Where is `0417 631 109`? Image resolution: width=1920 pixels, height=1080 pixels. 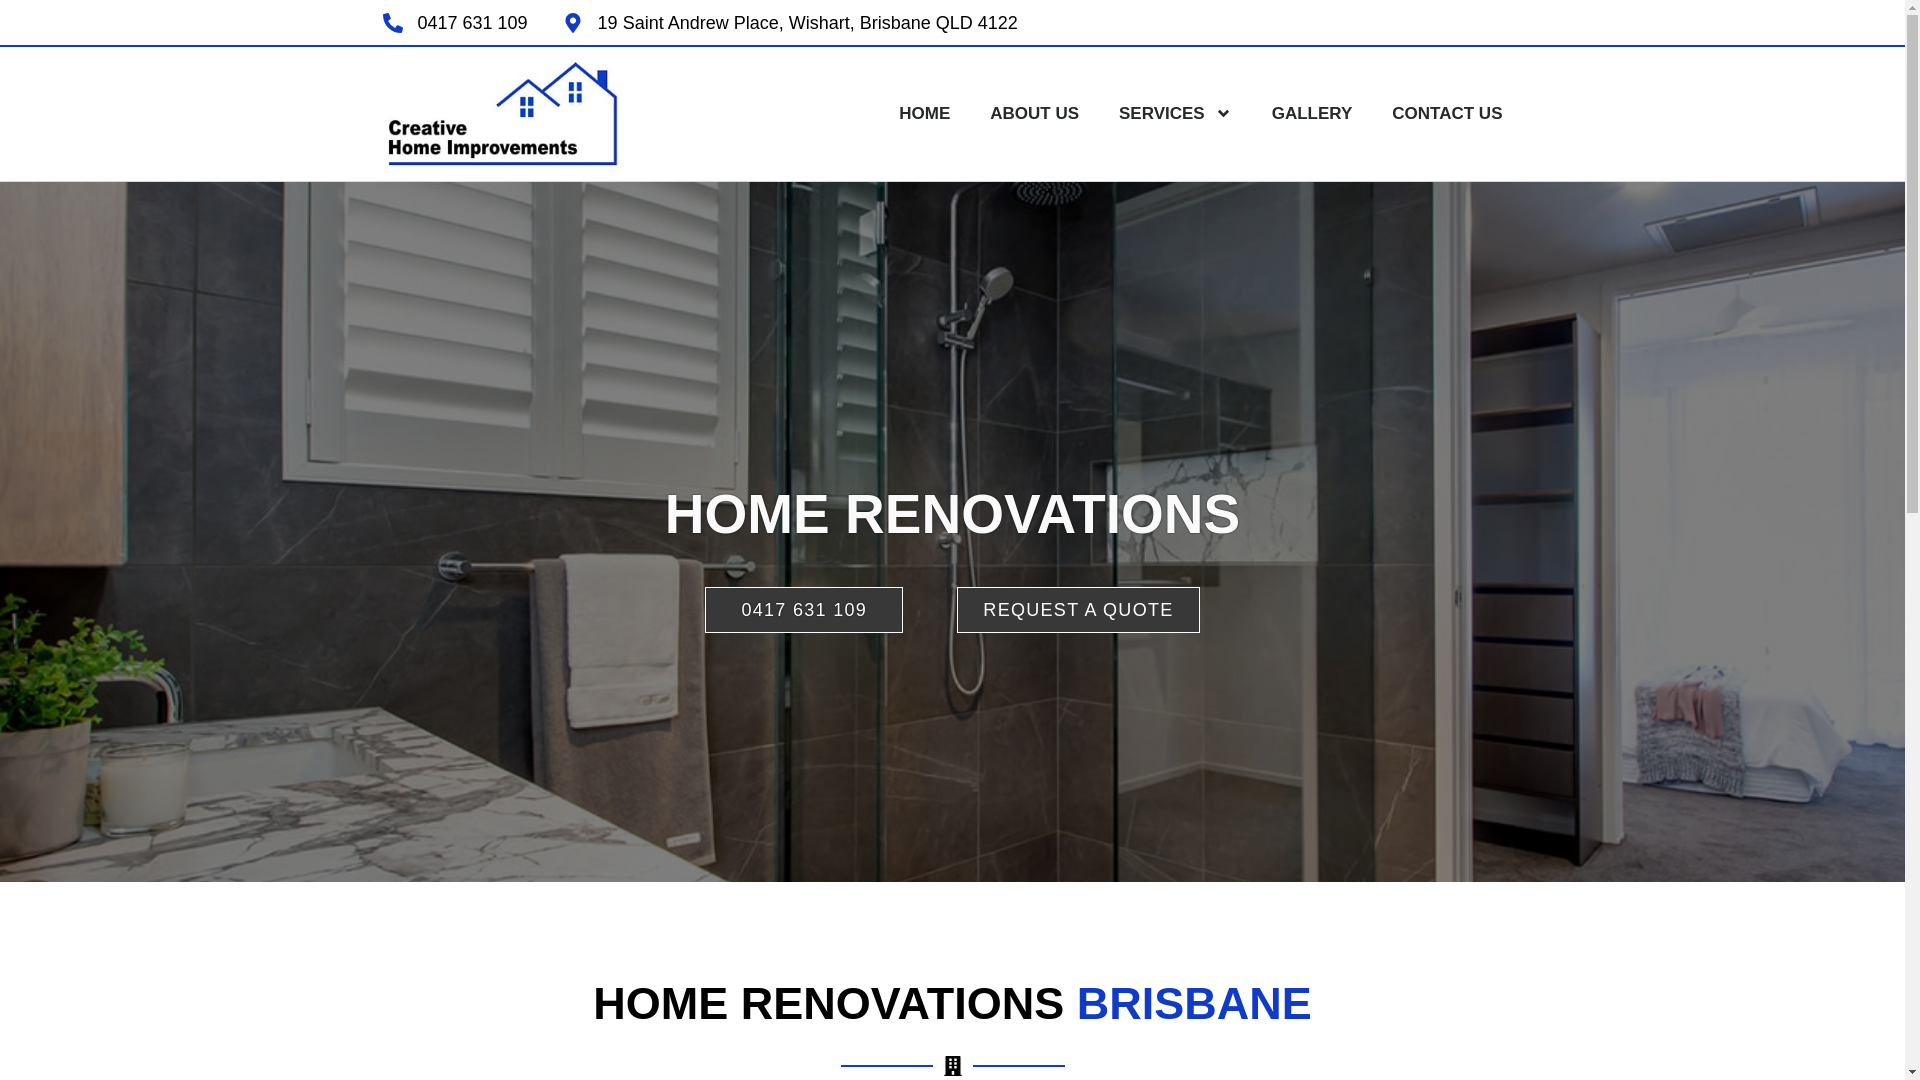 0417 631 109 is located at coordinates (804, 610).